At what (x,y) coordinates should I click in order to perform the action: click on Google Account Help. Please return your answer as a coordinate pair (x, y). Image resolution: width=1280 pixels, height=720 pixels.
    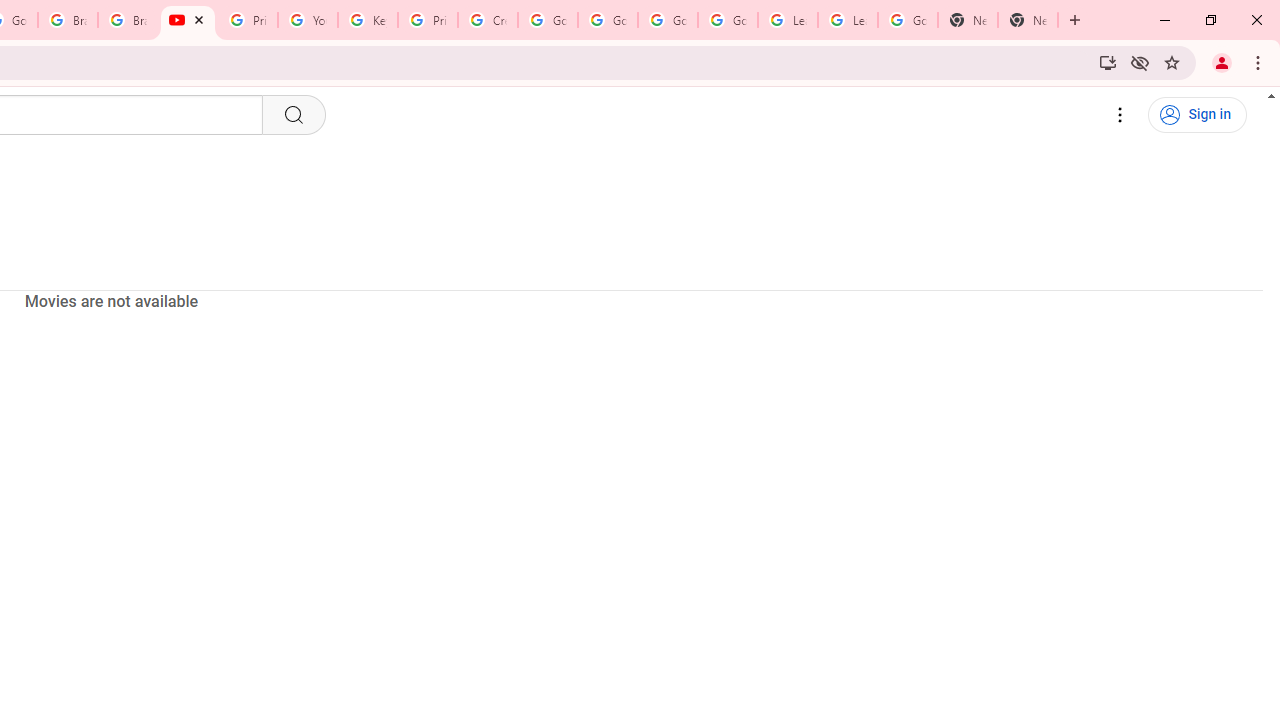
    Looking at the image, I should click on (548, 20).